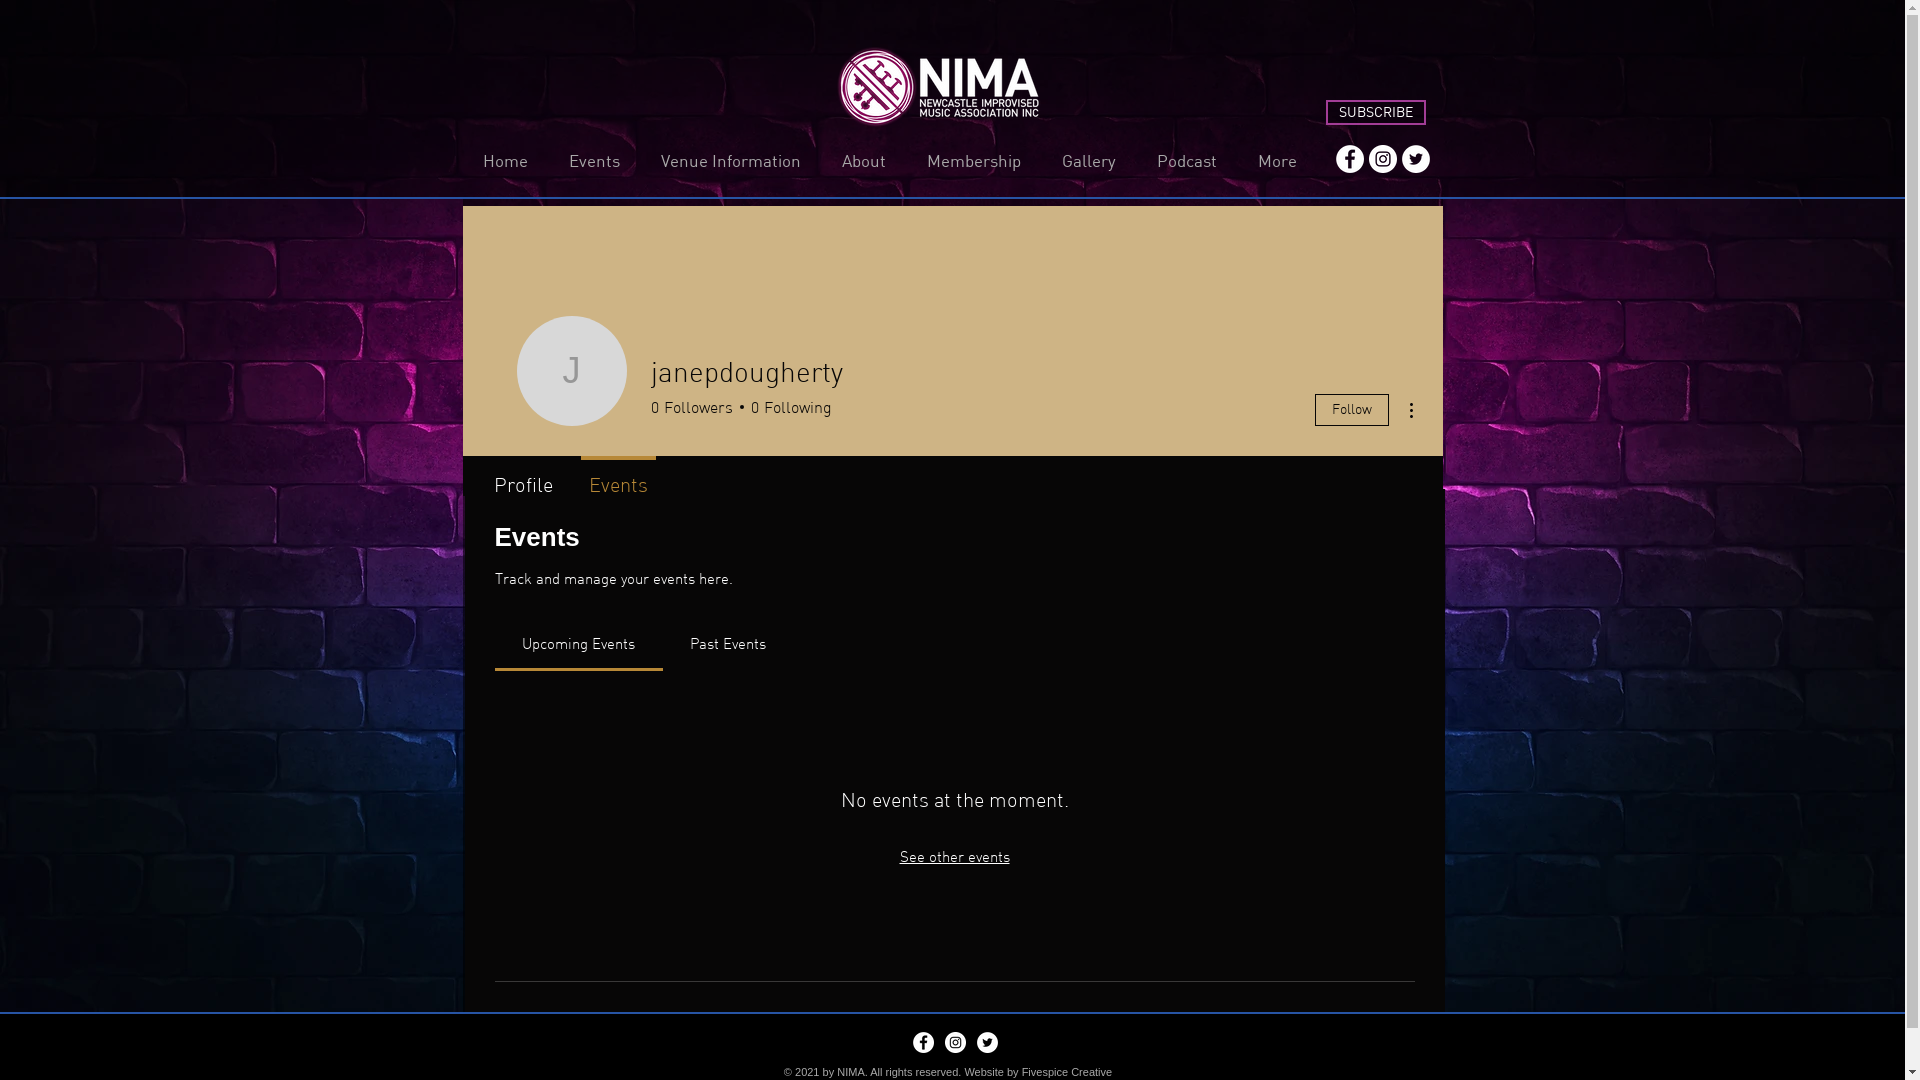  What do you see at coordinates (788, 407) in the screenshot?
I see `0
Following` at bounding box center [788, 407].